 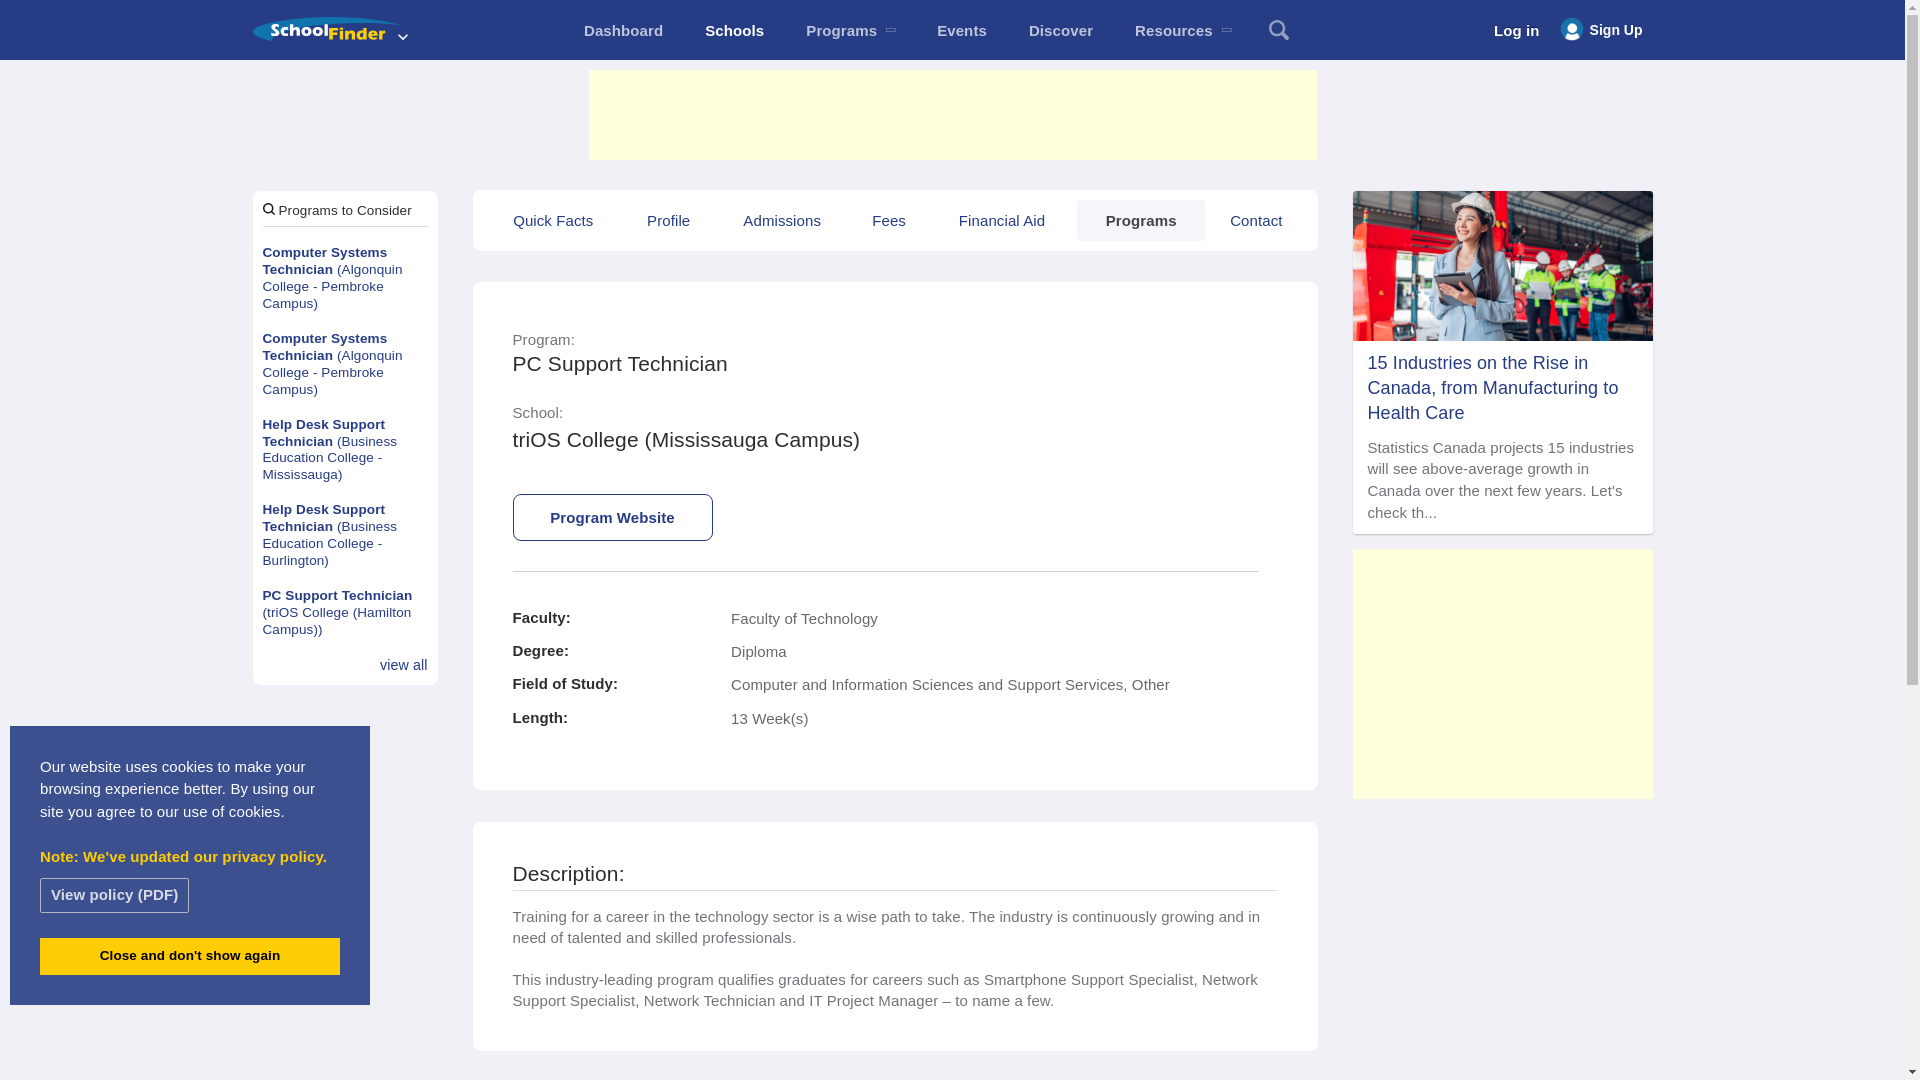 I want to click on Resources, so click(x=1182, y=30).